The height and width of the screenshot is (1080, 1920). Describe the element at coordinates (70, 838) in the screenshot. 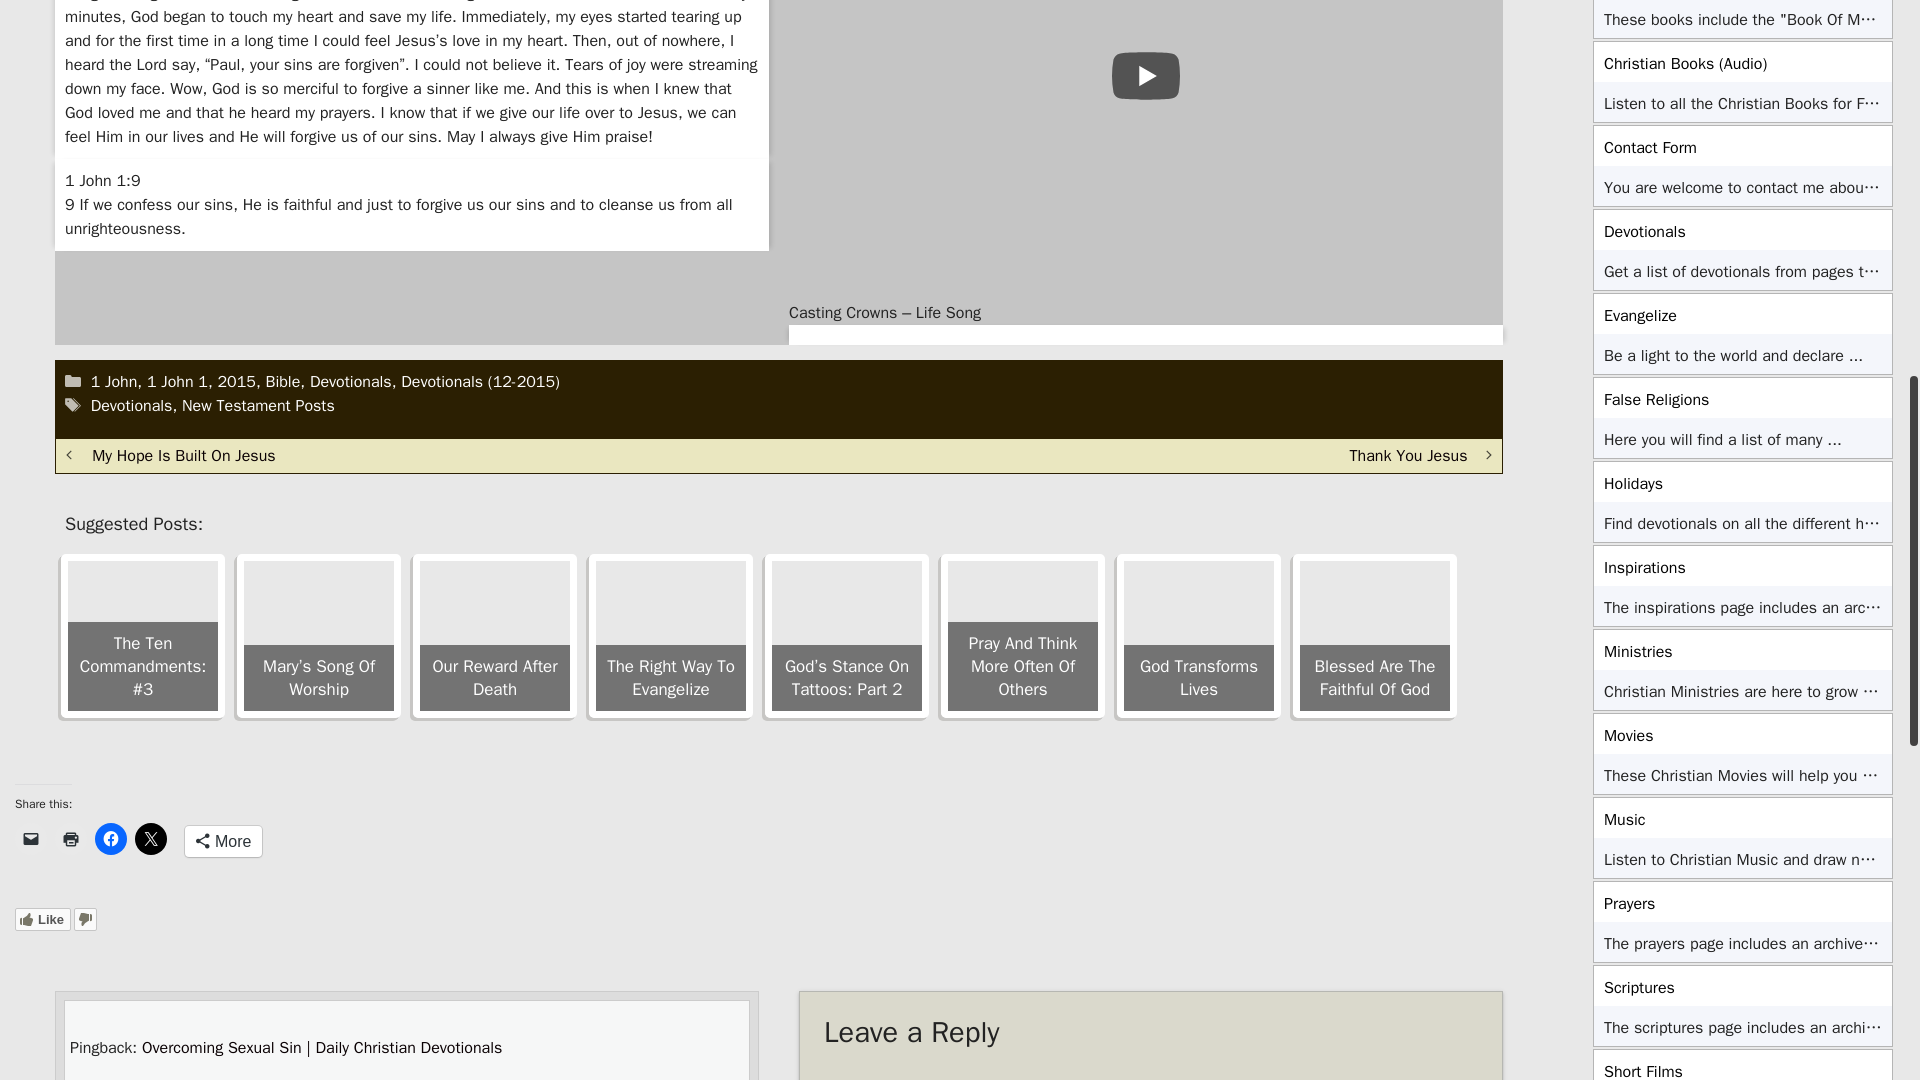

I see `Click to print` at that location.